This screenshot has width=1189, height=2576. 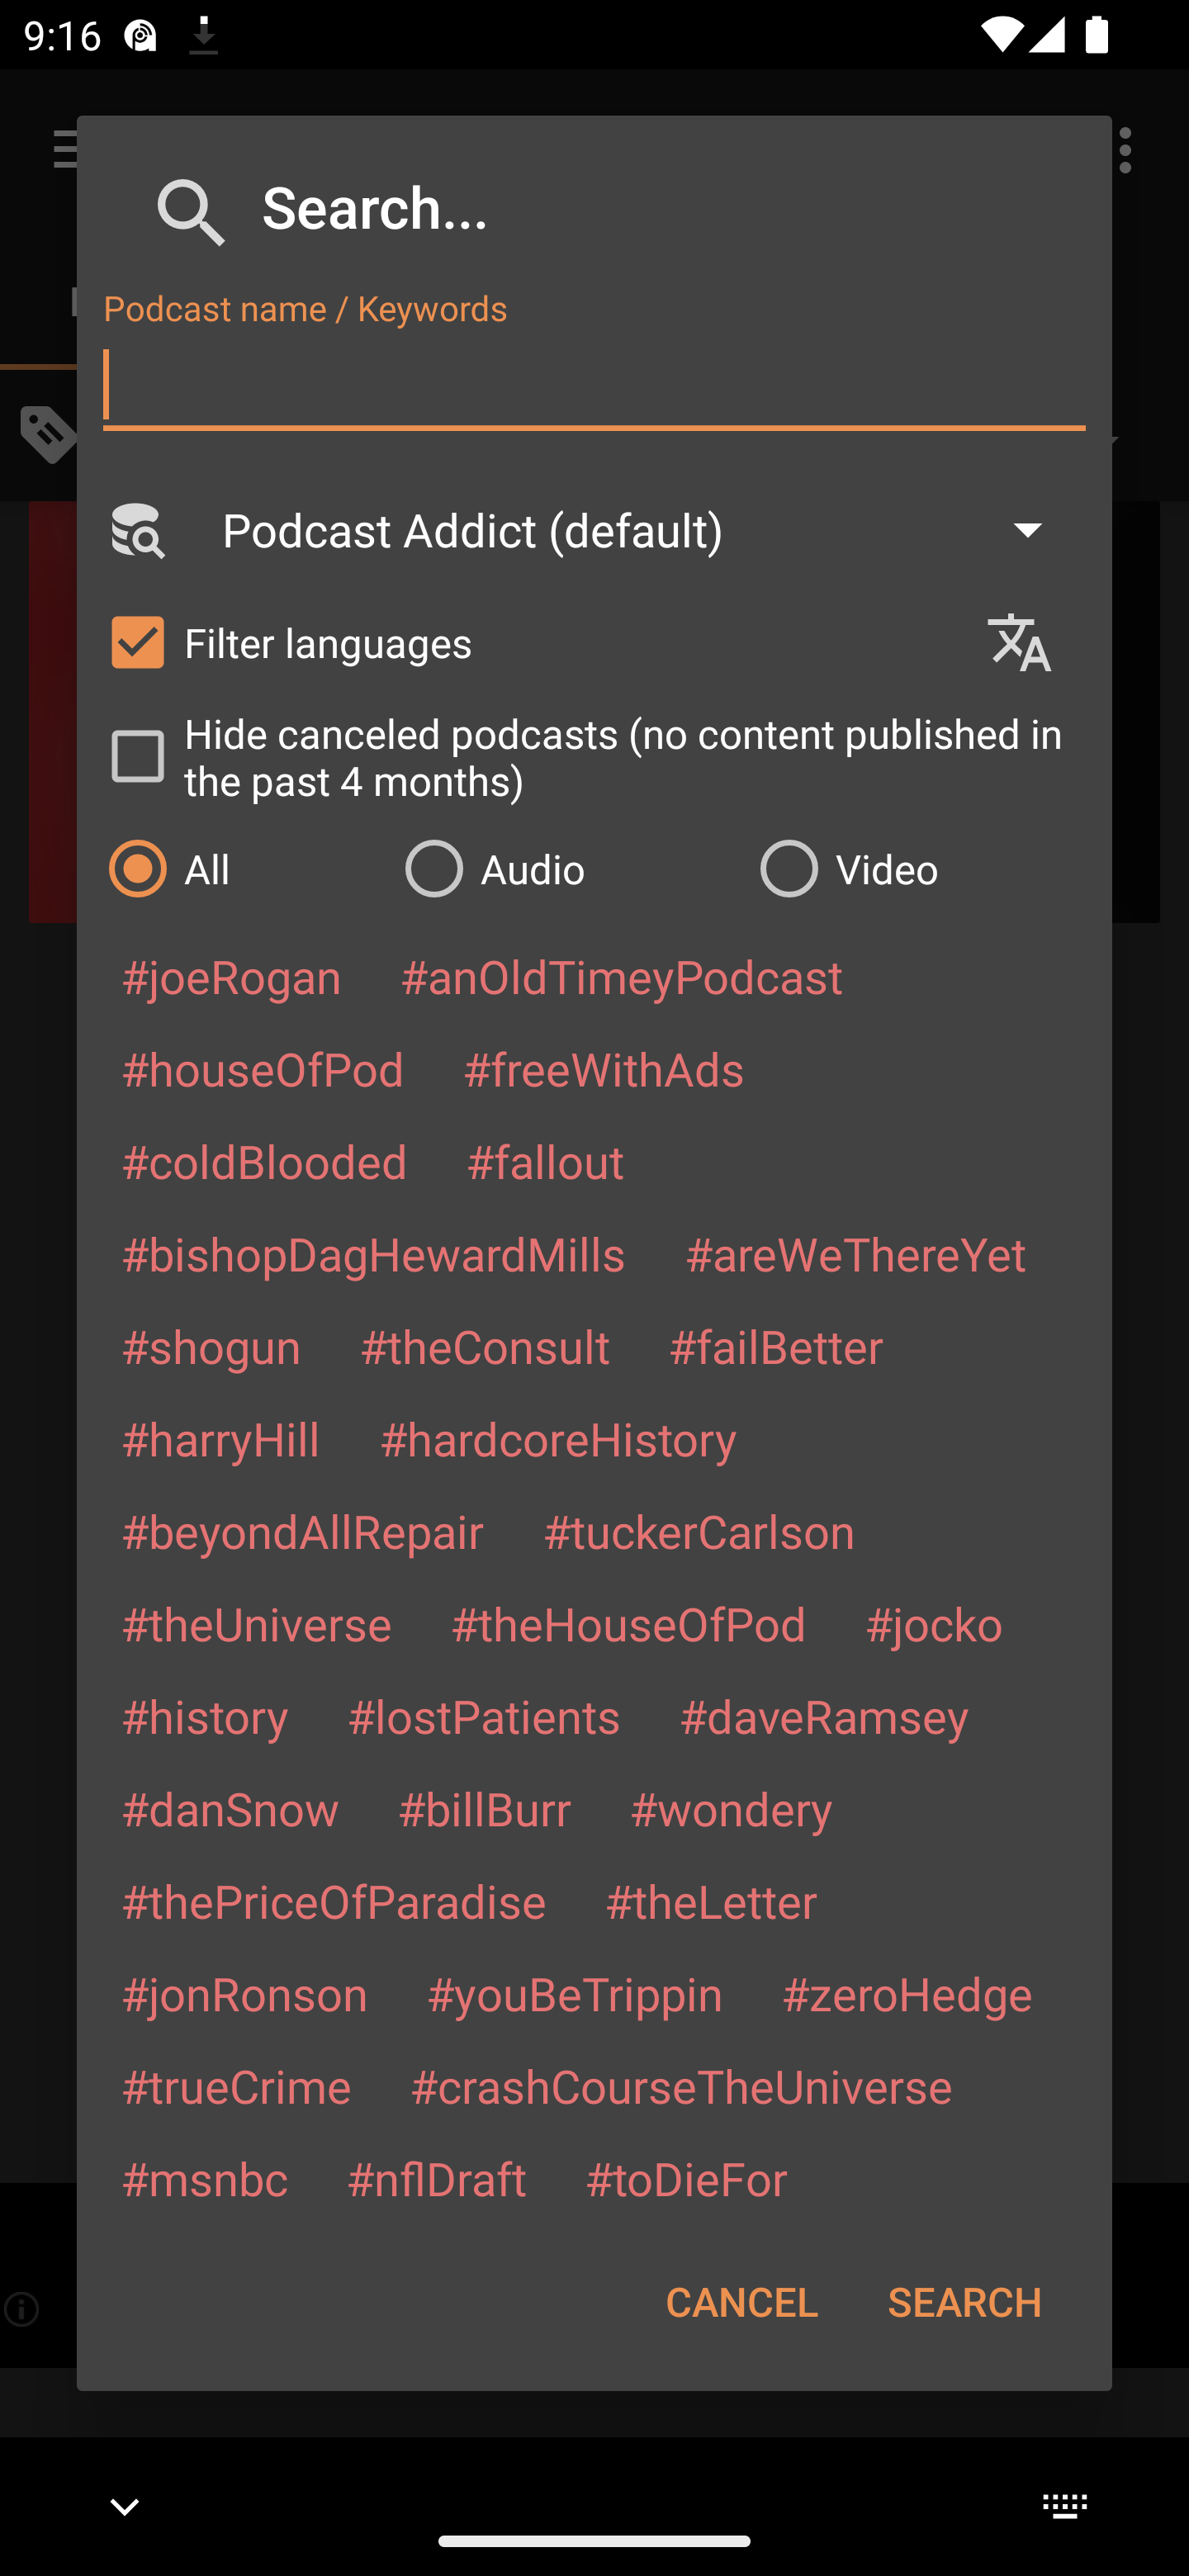 What do you see at coordinates (699, 1529) in the screenshot?
I see `#tuckerCarlson` at bounding box center [699, 1529].